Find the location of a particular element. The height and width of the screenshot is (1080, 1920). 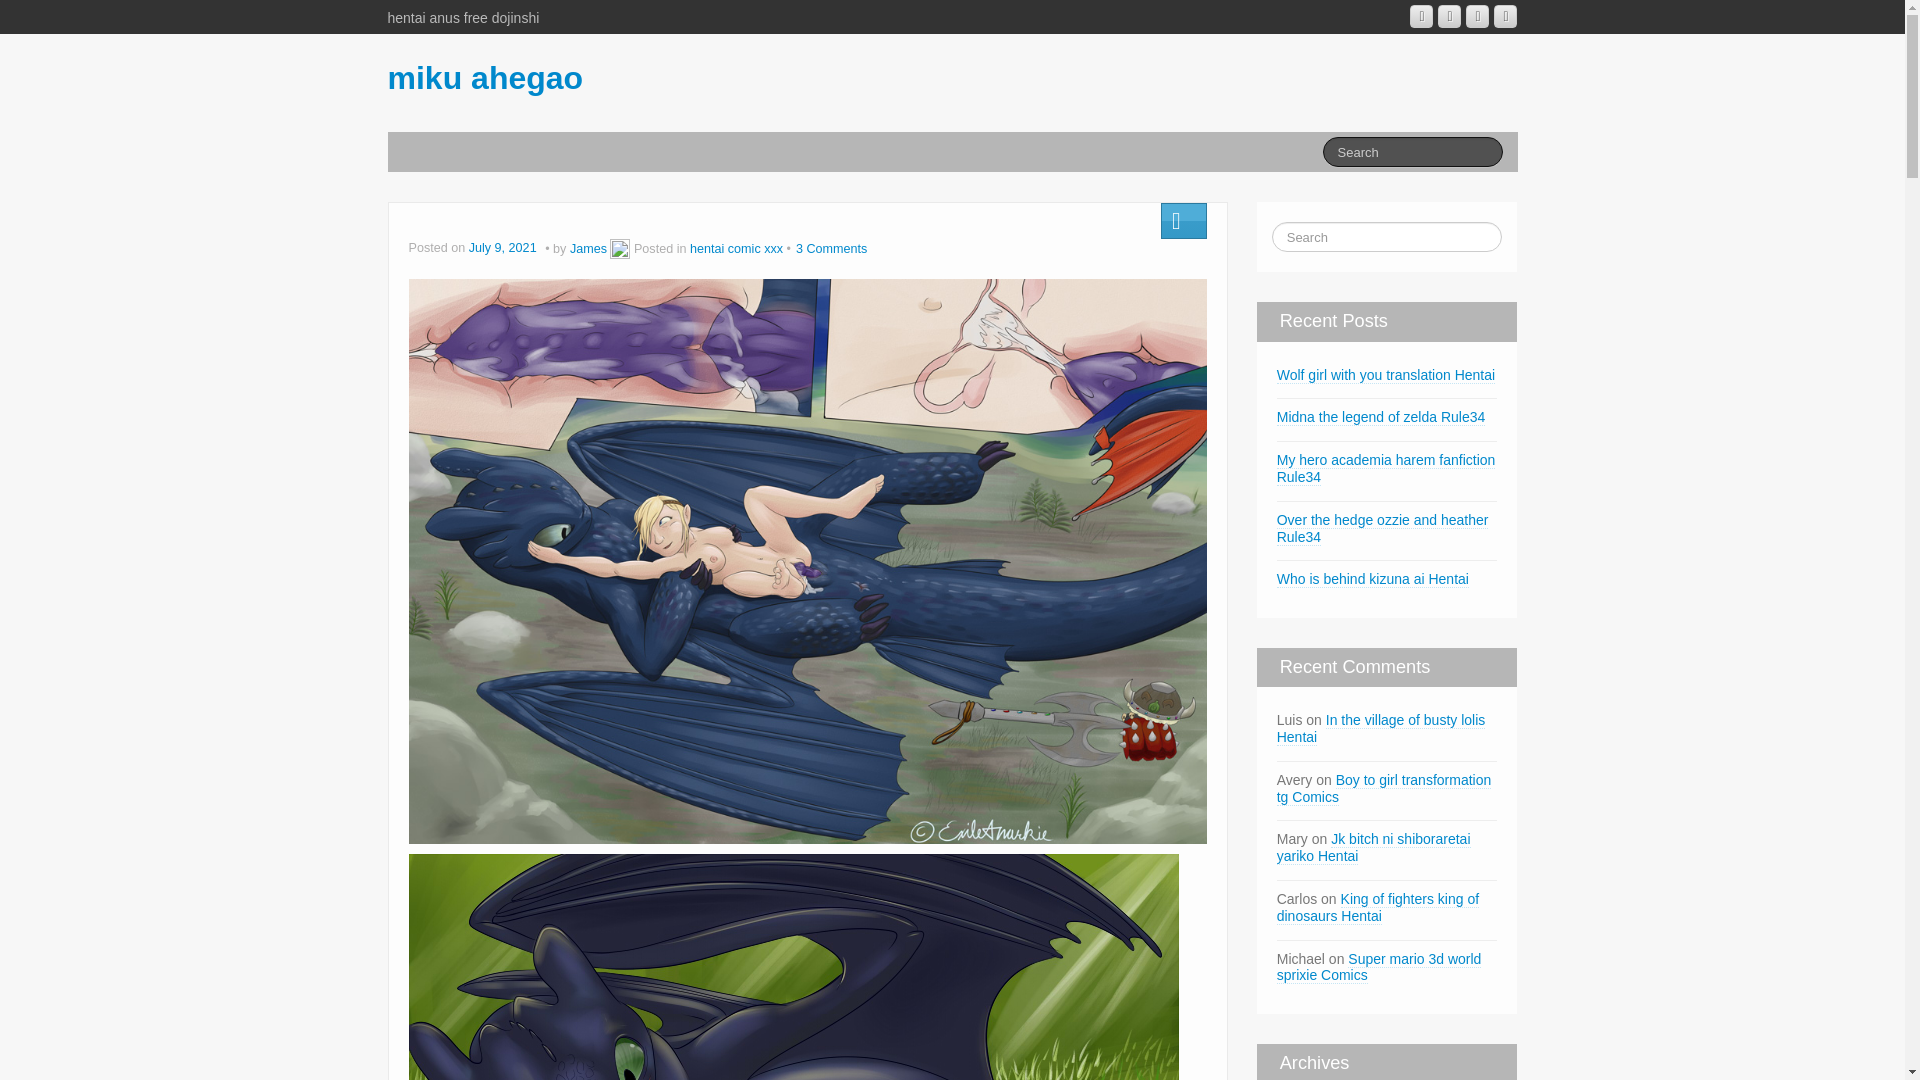

Midna the legend of zelda Rule34 is located at coordinates (1381, 417).